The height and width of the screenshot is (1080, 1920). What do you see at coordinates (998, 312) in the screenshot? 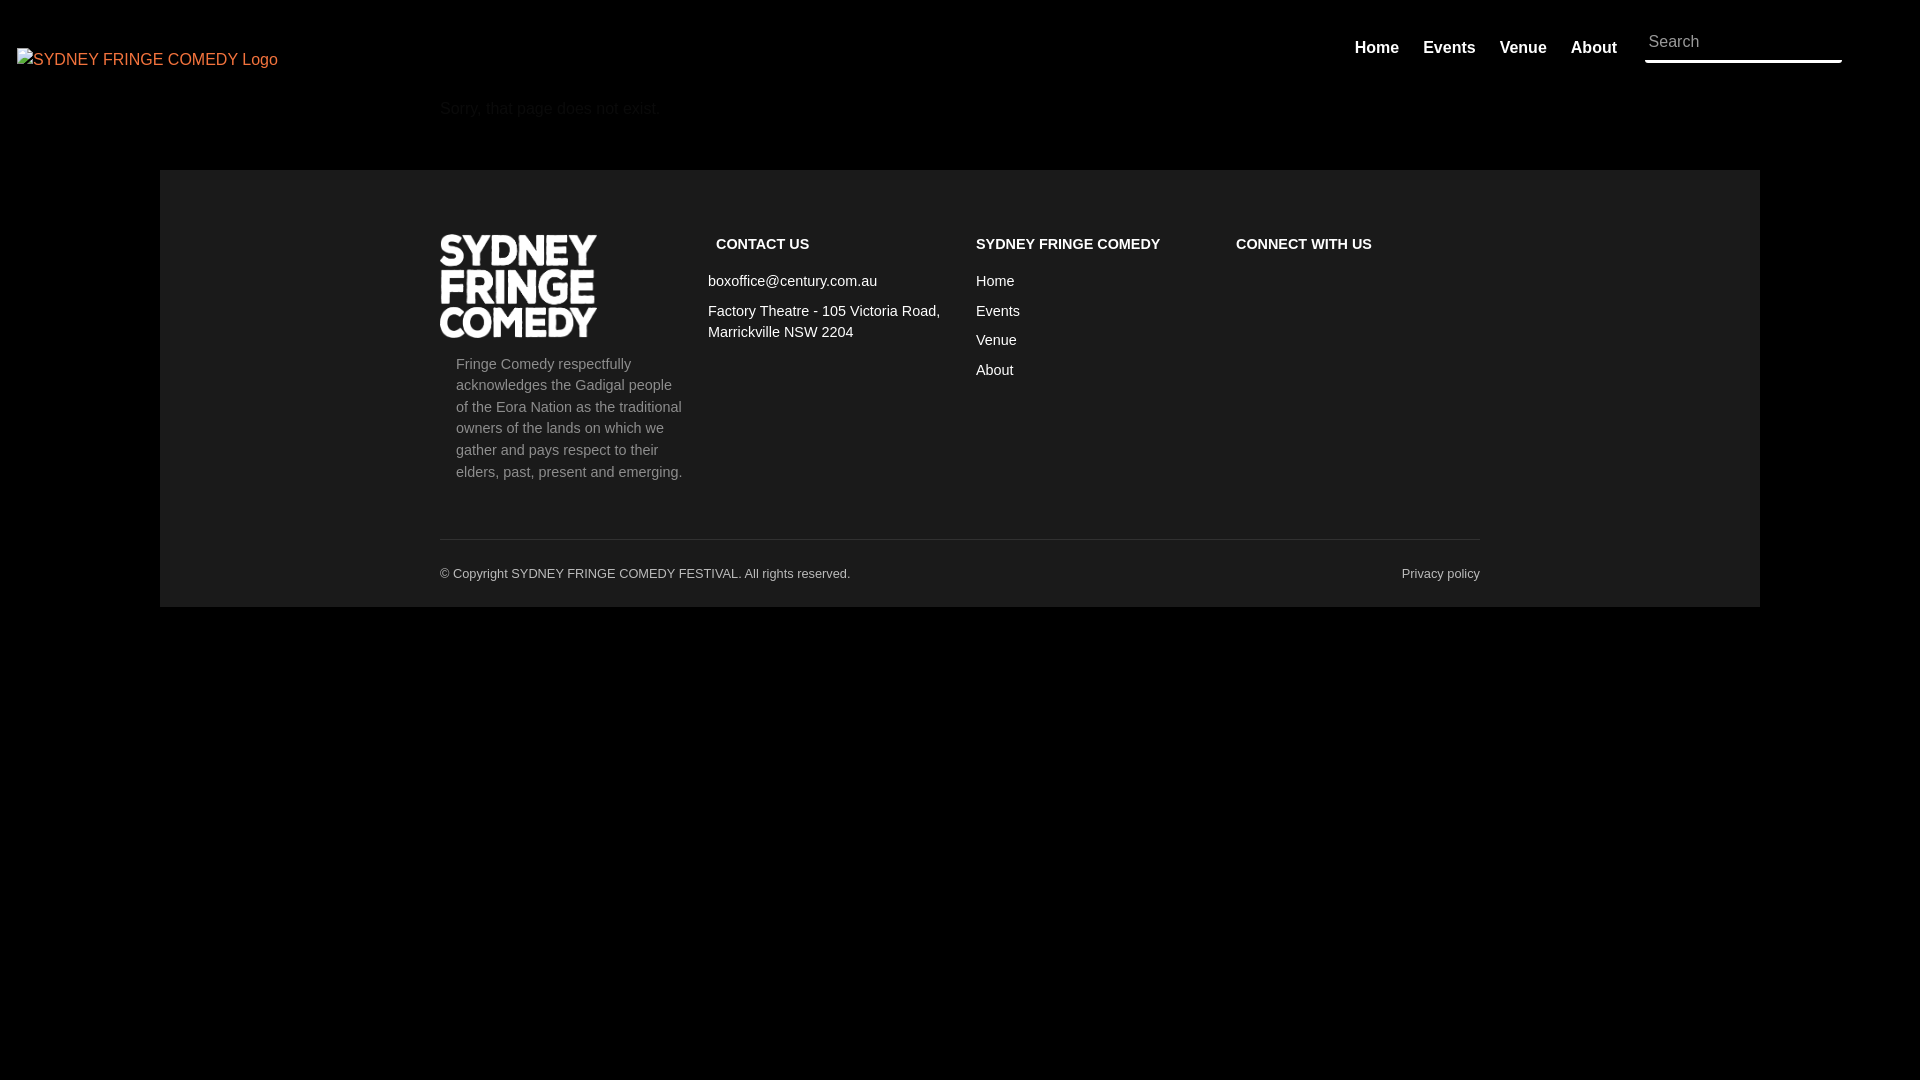
I see `Events` at bounding box center [998, 312].